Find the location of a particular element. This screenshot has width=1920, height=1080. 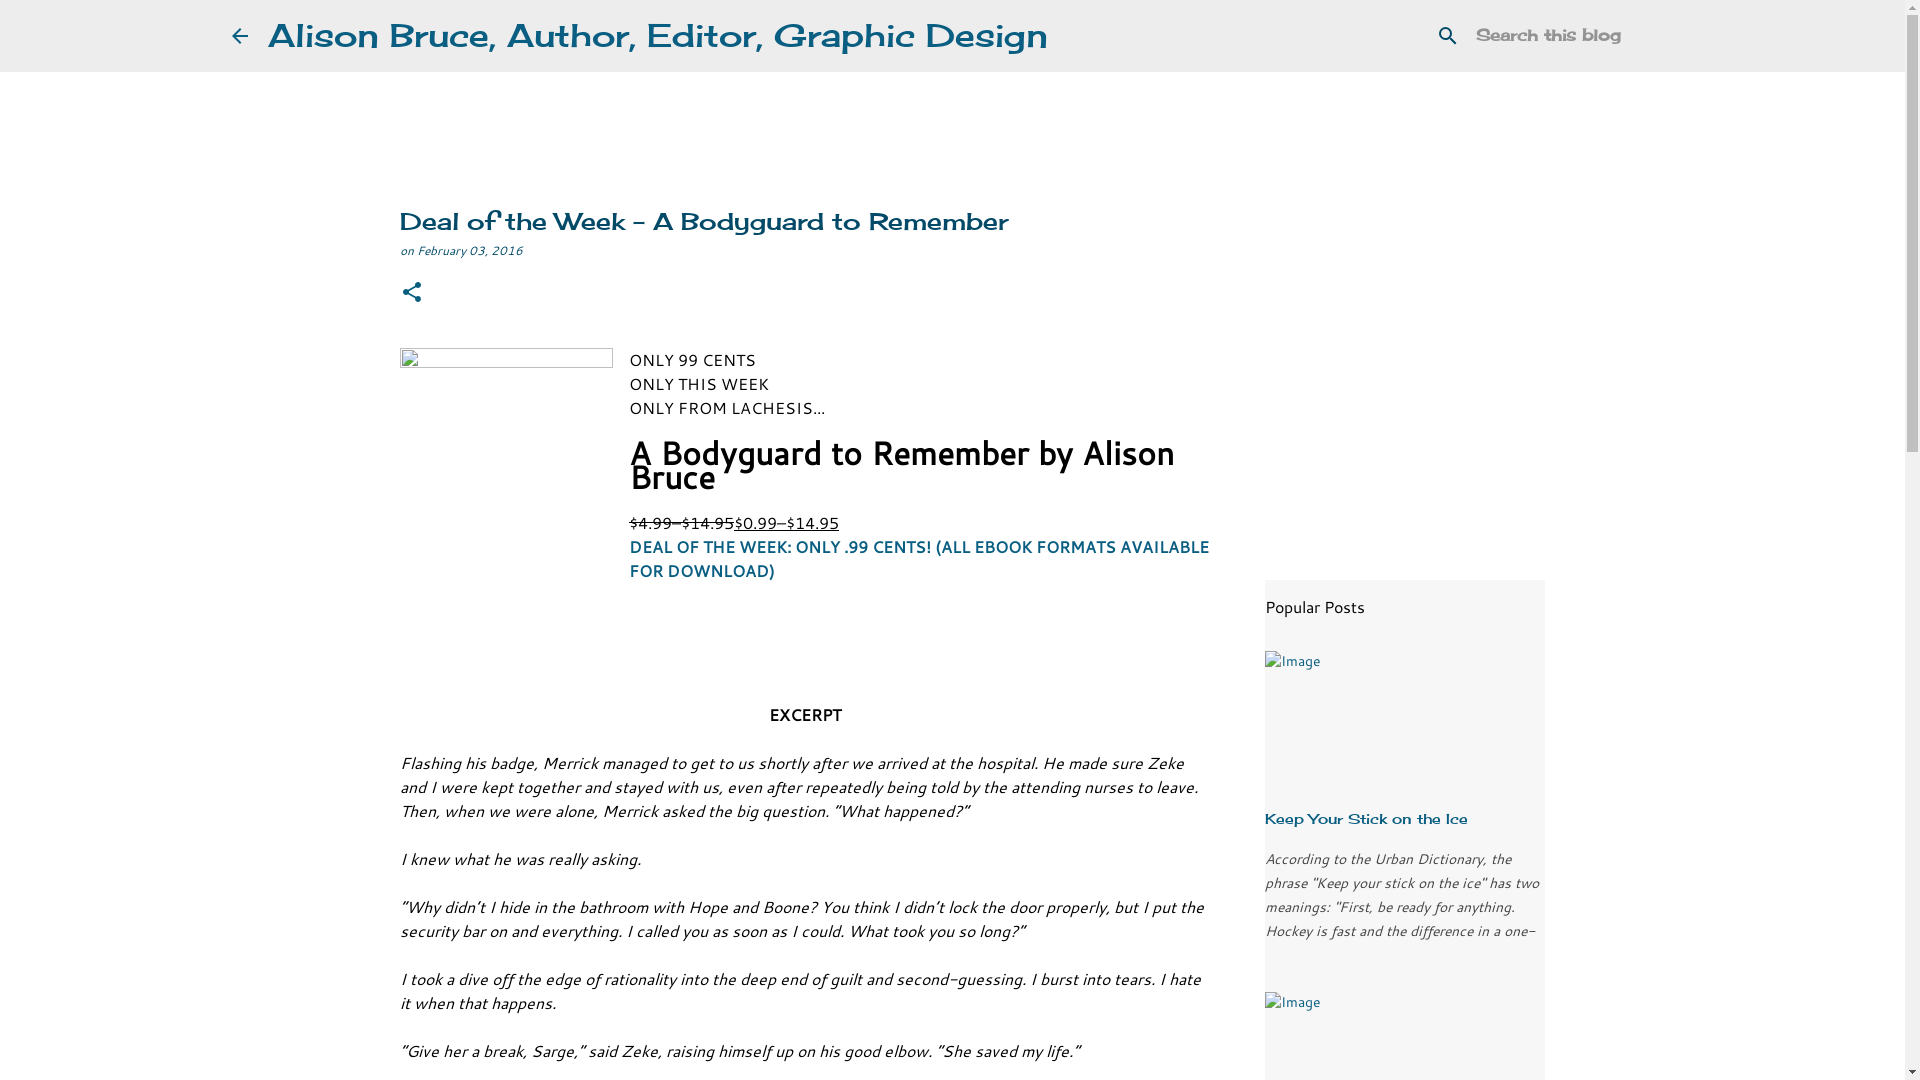

February 03, 2016 is located at coordinates (470, 250).